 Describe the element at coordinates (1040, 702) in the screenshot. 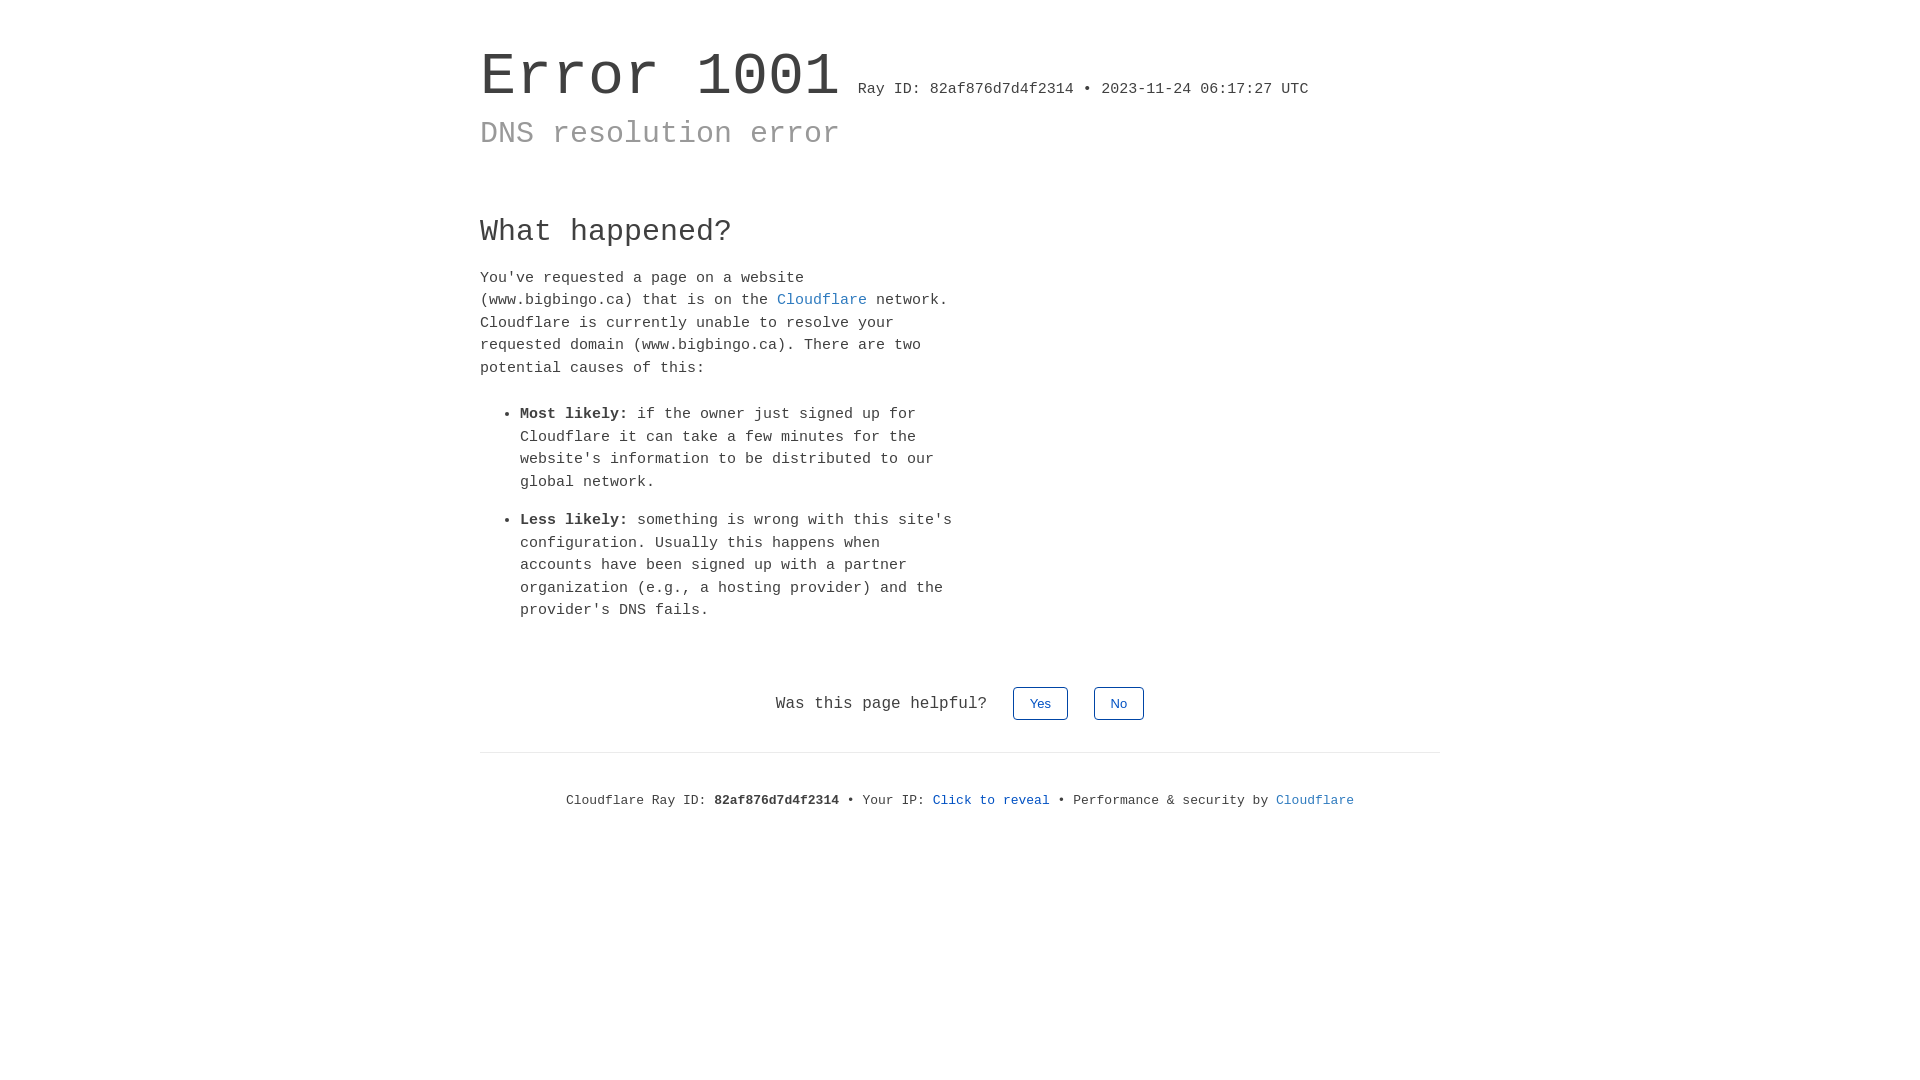

I see `Yes` at that location.